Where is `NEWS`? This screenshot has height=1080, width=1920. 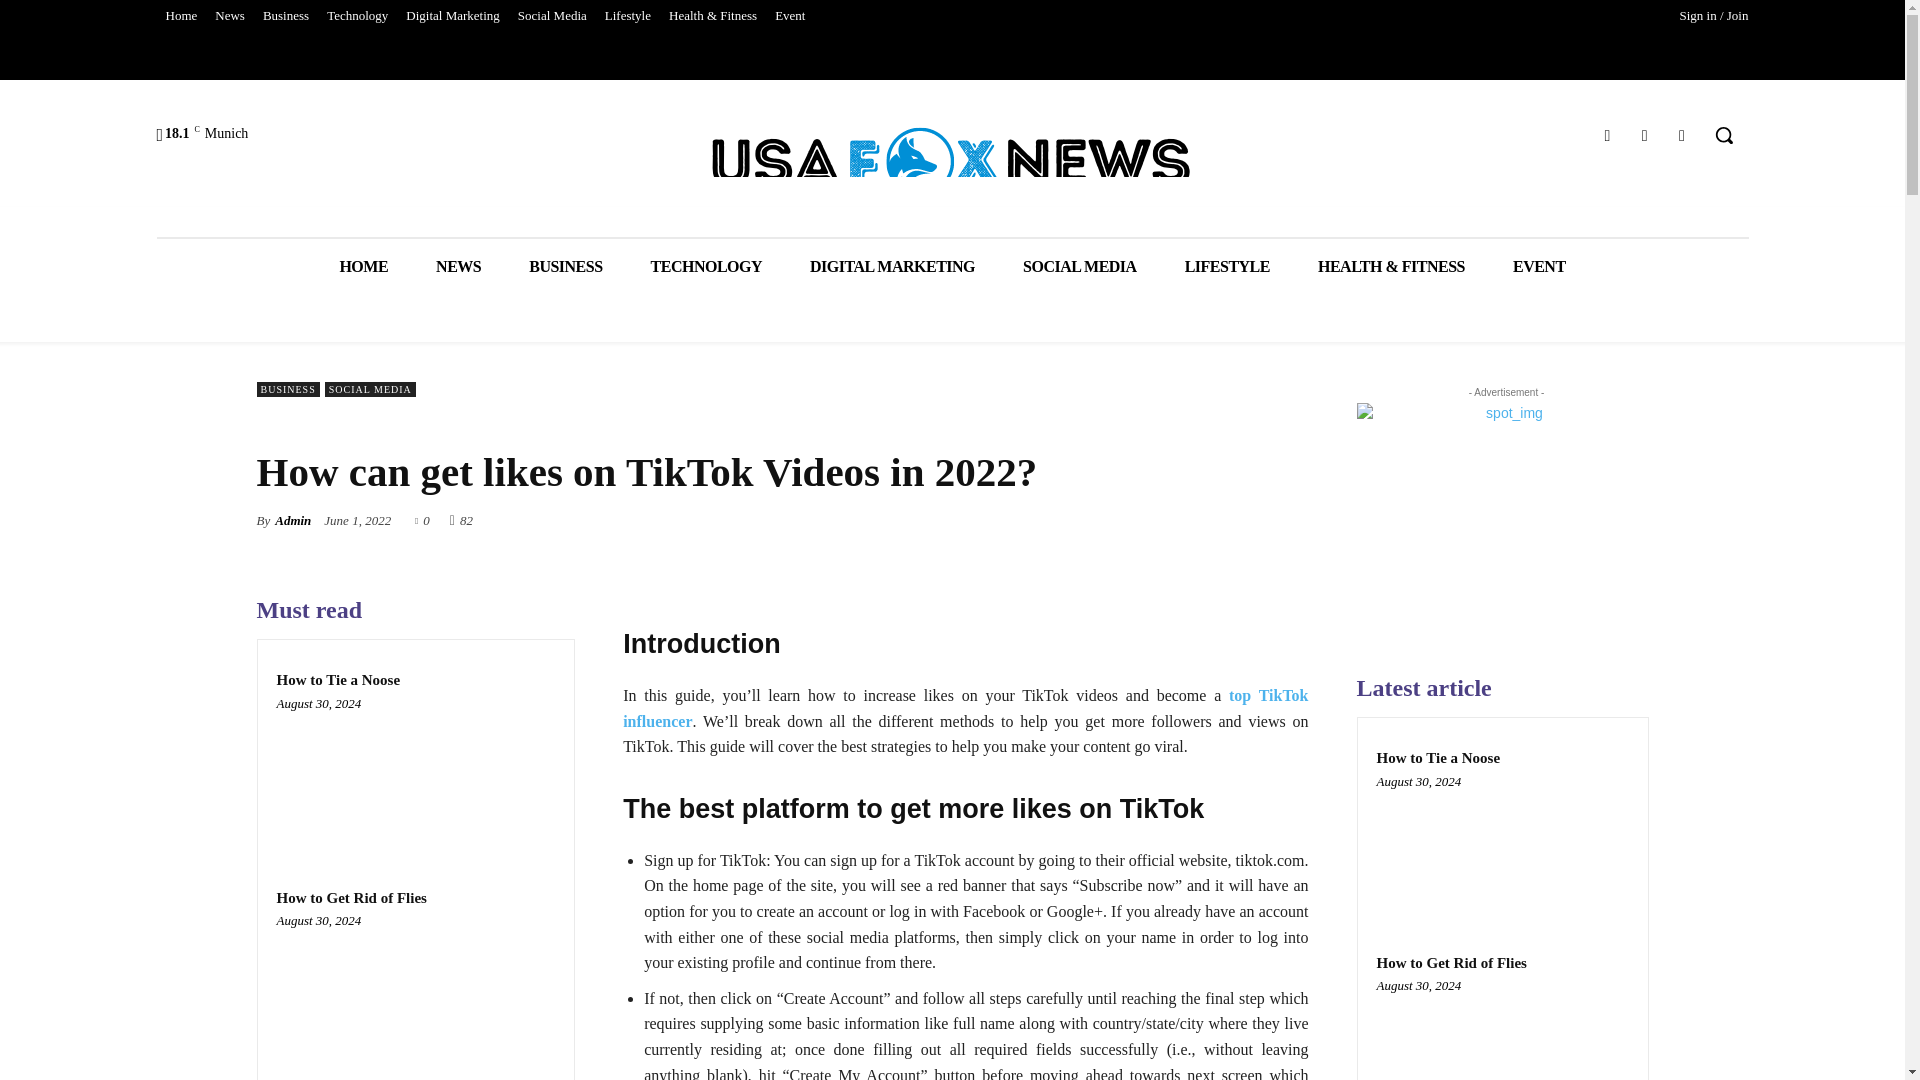
NEWS is located at coordinates (458, 266).